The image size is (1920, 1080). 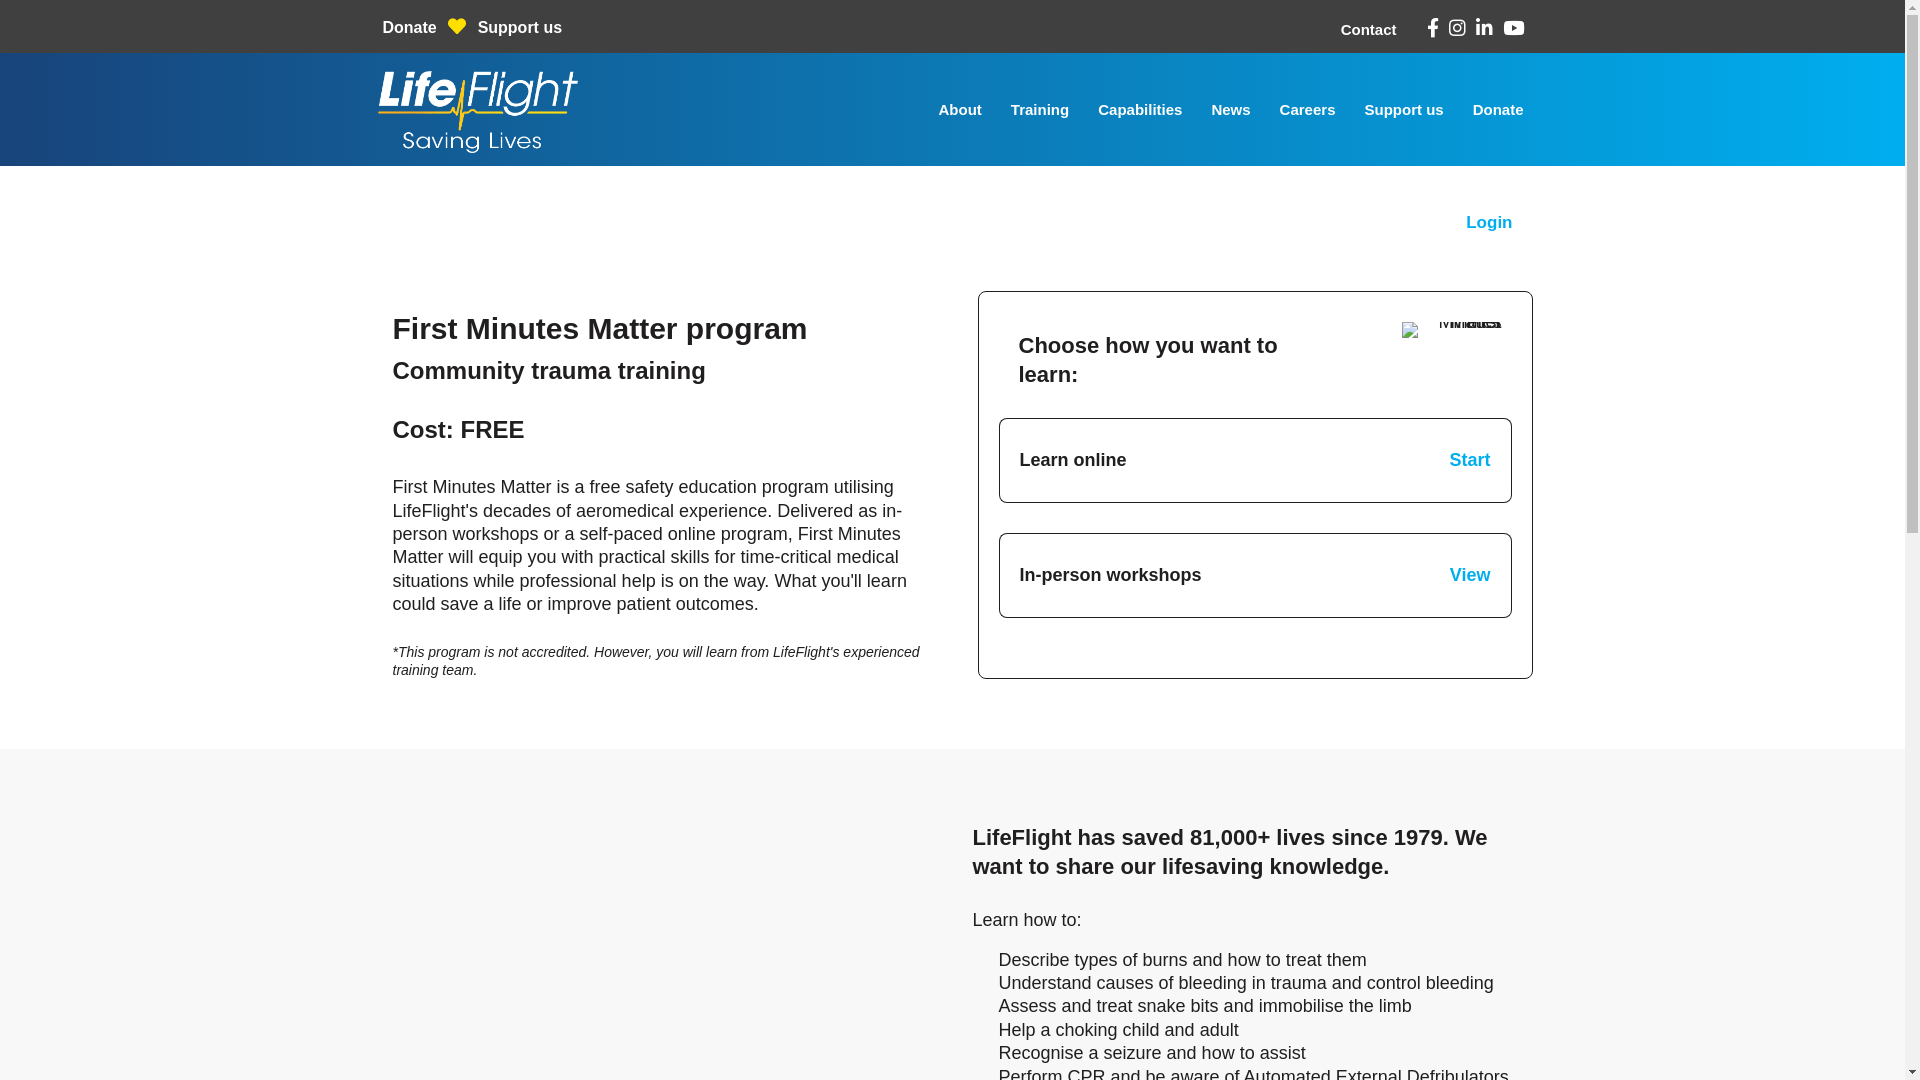 I want to click on FMM-logo-500, so click(x=1452, y=330).